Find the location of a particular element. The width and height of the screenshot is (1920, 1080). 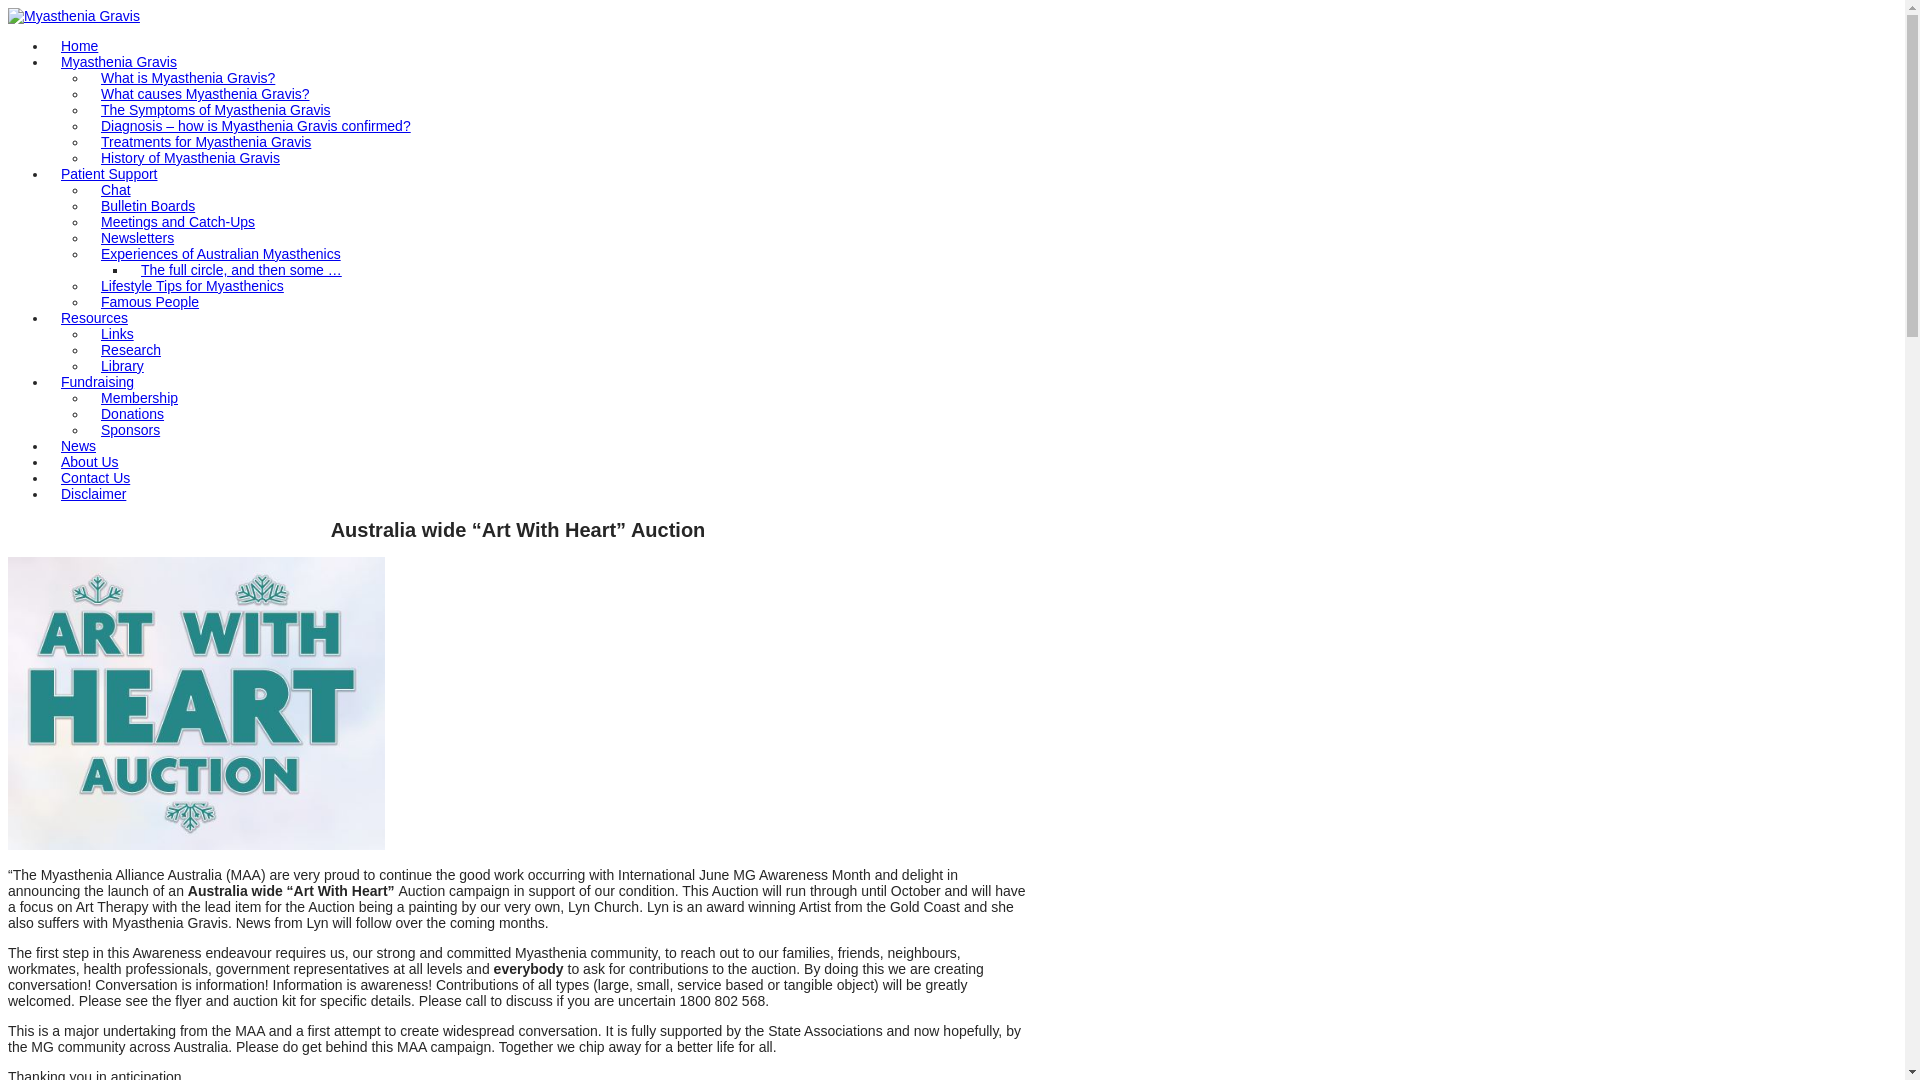

Chat is located at coordinates (116, 190).